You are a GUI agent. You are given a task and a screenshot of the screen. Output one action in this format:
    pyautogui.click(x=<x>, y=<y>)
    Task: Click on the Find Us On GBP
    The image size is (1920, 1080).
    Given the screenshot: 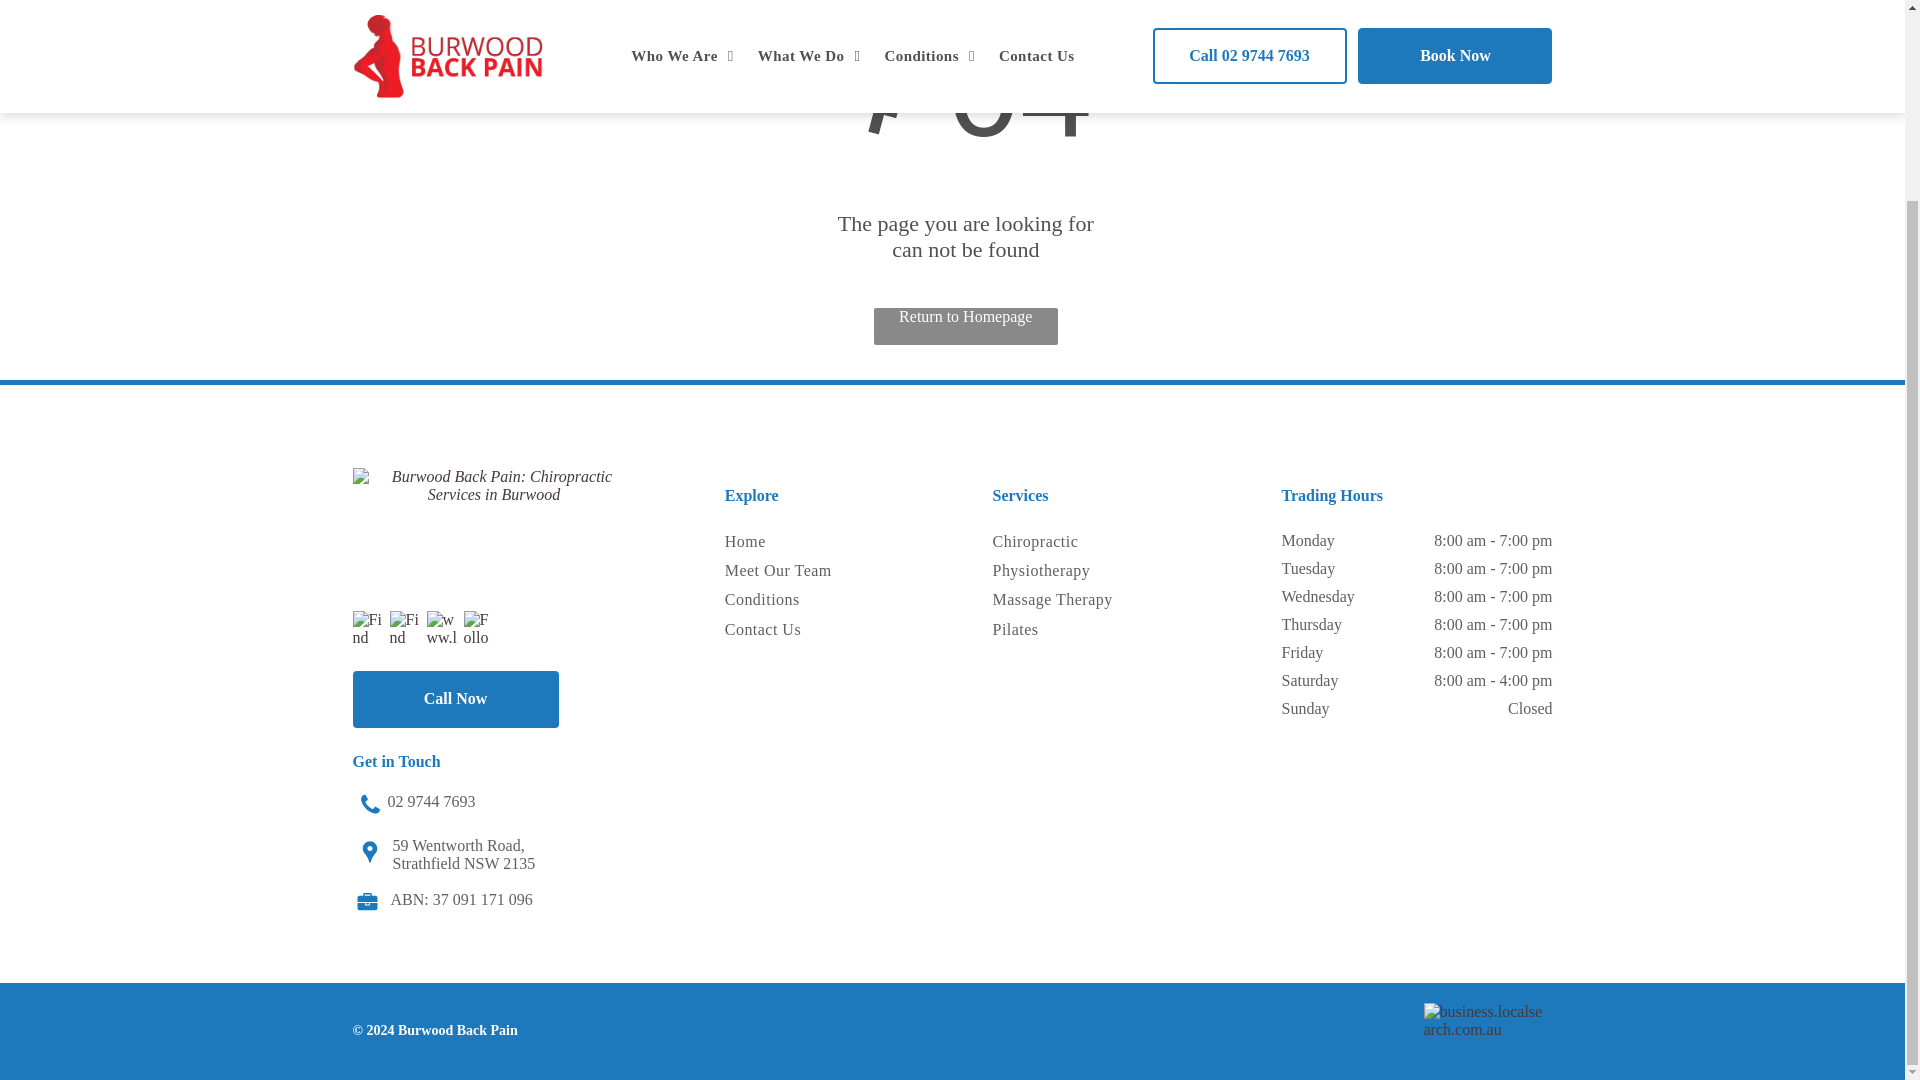 What is the action you would take?
    pyautogui.click(x=406, y=626)
    